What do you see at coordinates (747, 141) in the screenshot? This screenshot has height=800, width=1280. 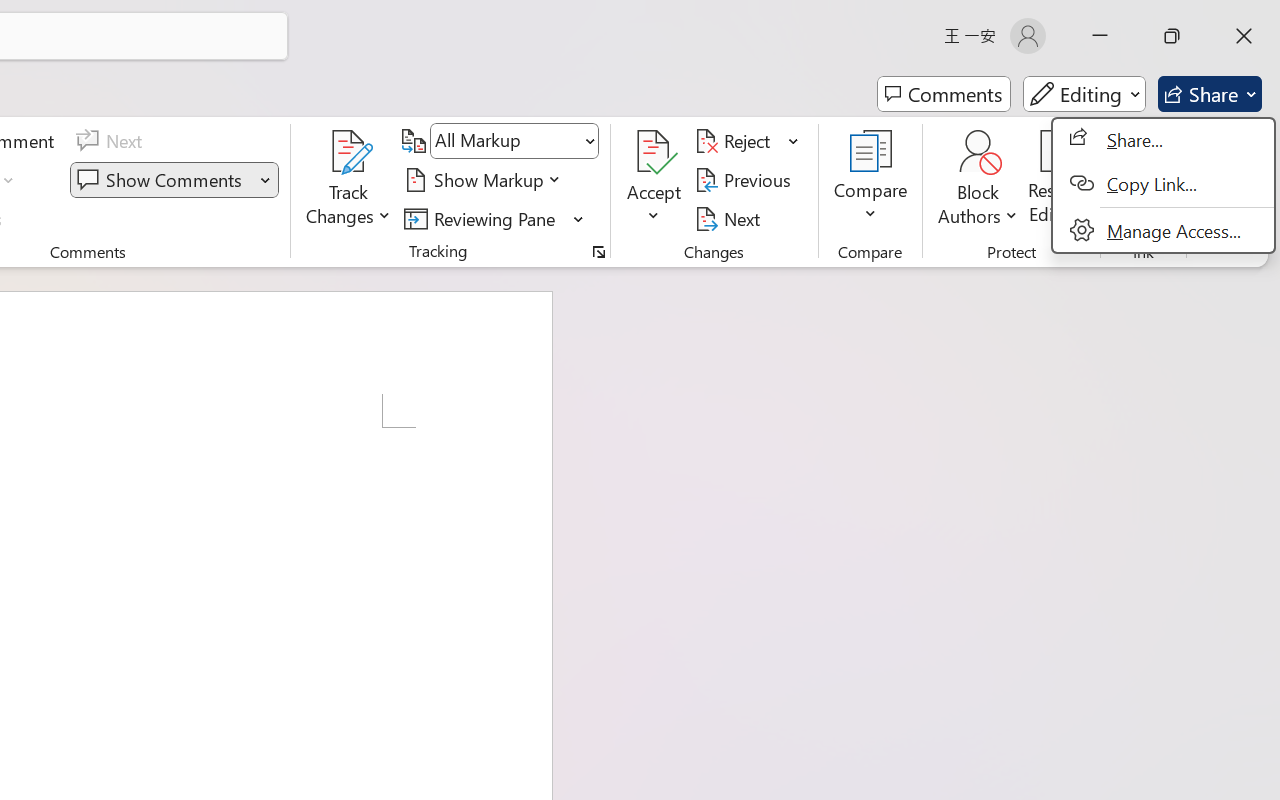 I see `Reject` at bounding box center [747, 141].